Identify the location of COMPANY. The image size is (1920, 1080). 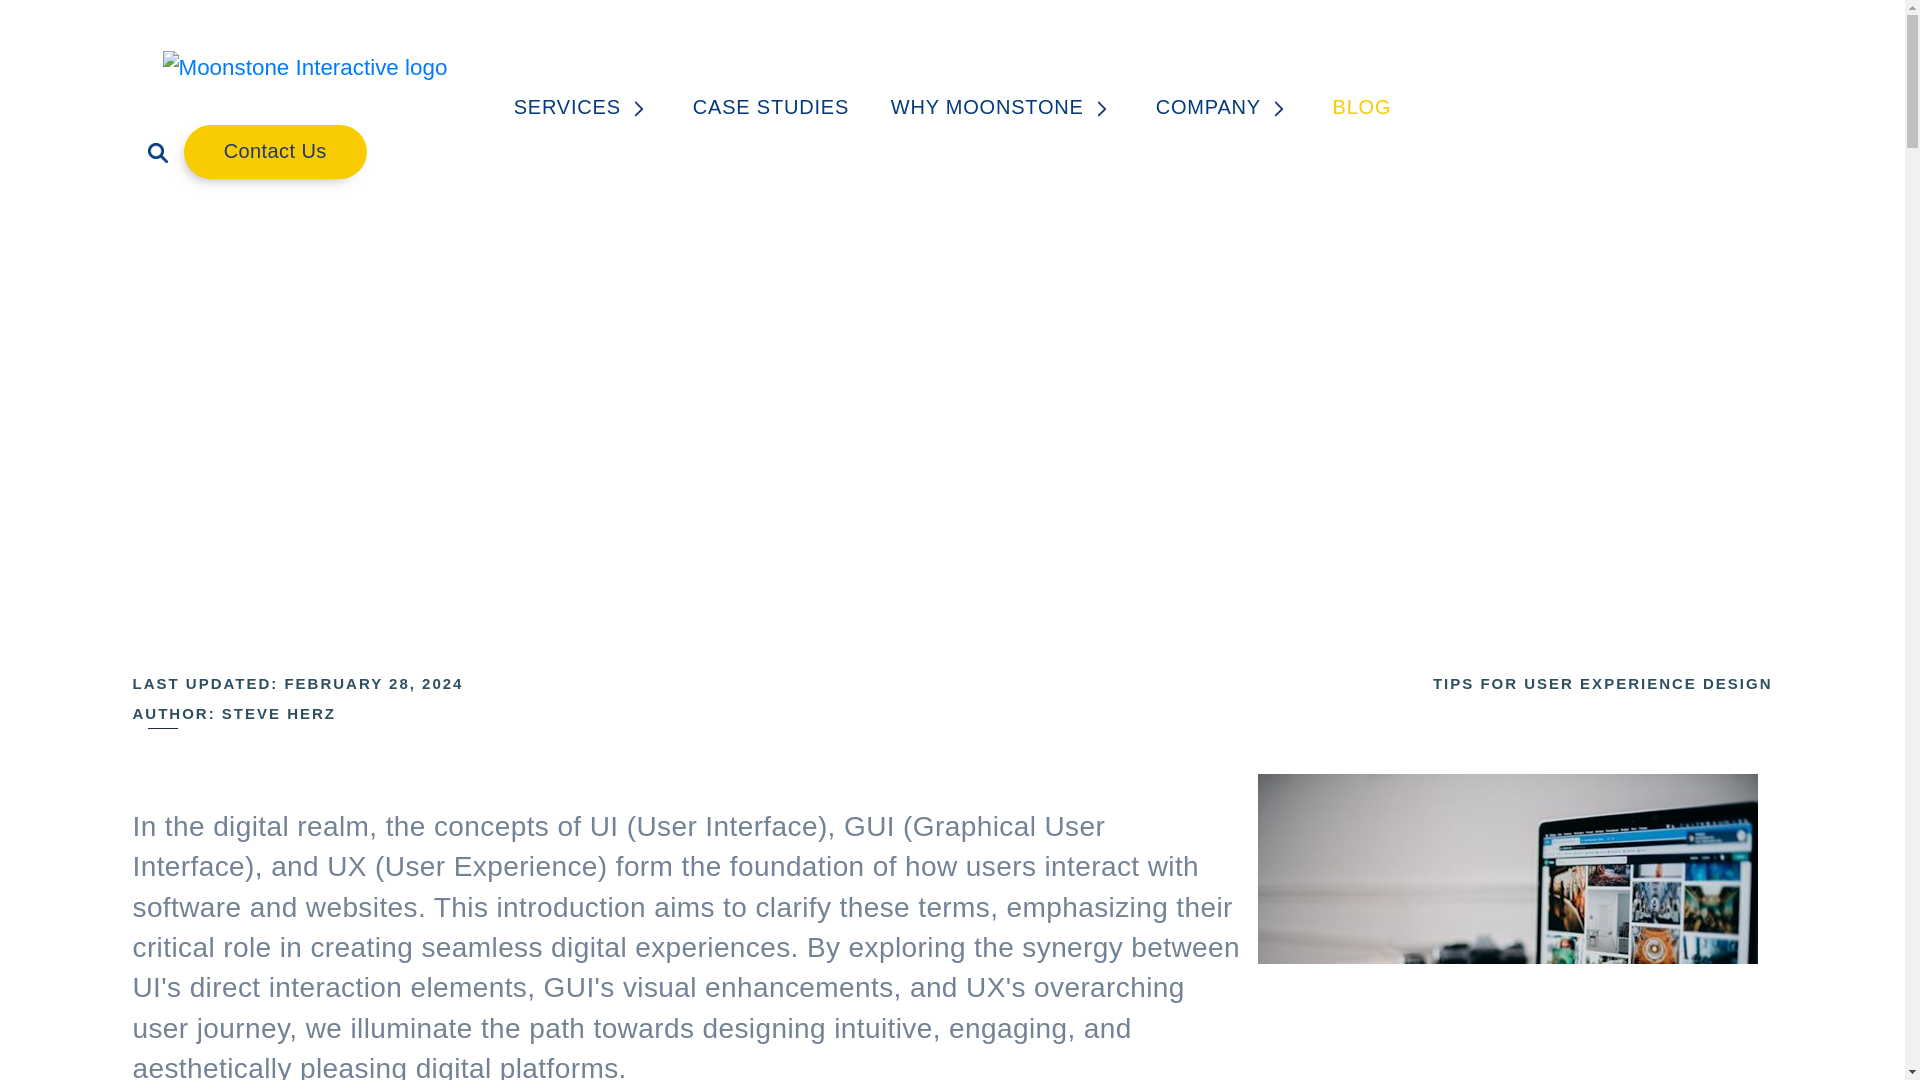
(1222, 107).